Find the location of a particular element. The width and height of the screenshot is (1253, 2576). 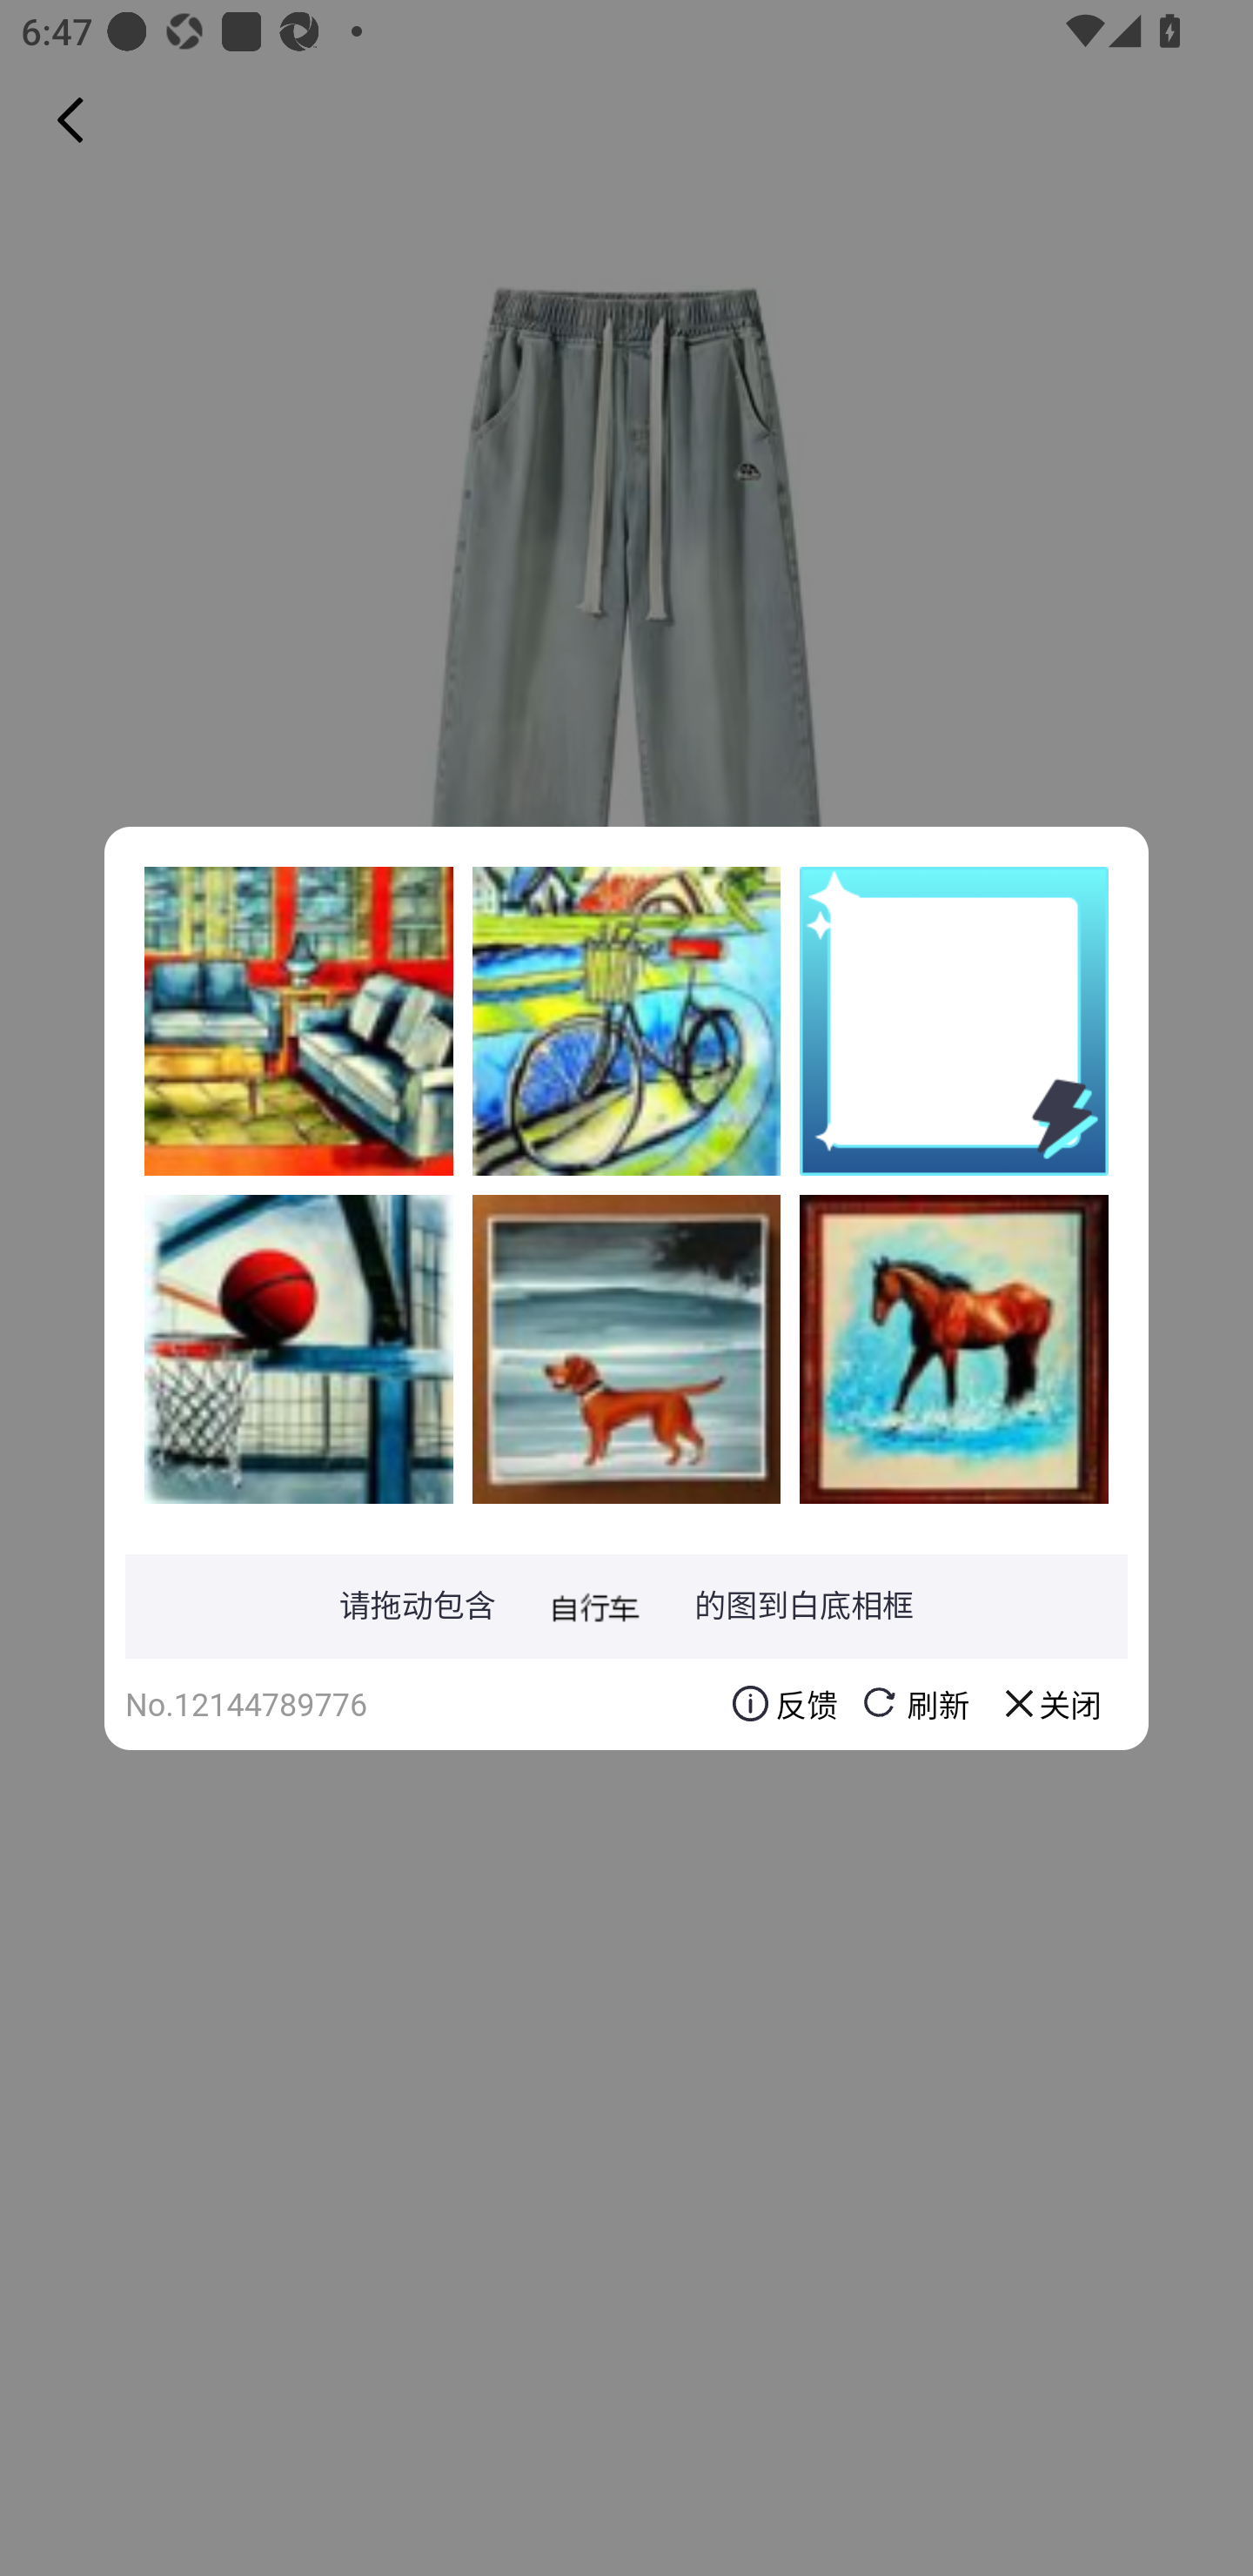

97+8av is located at coordinates (298, 1348).